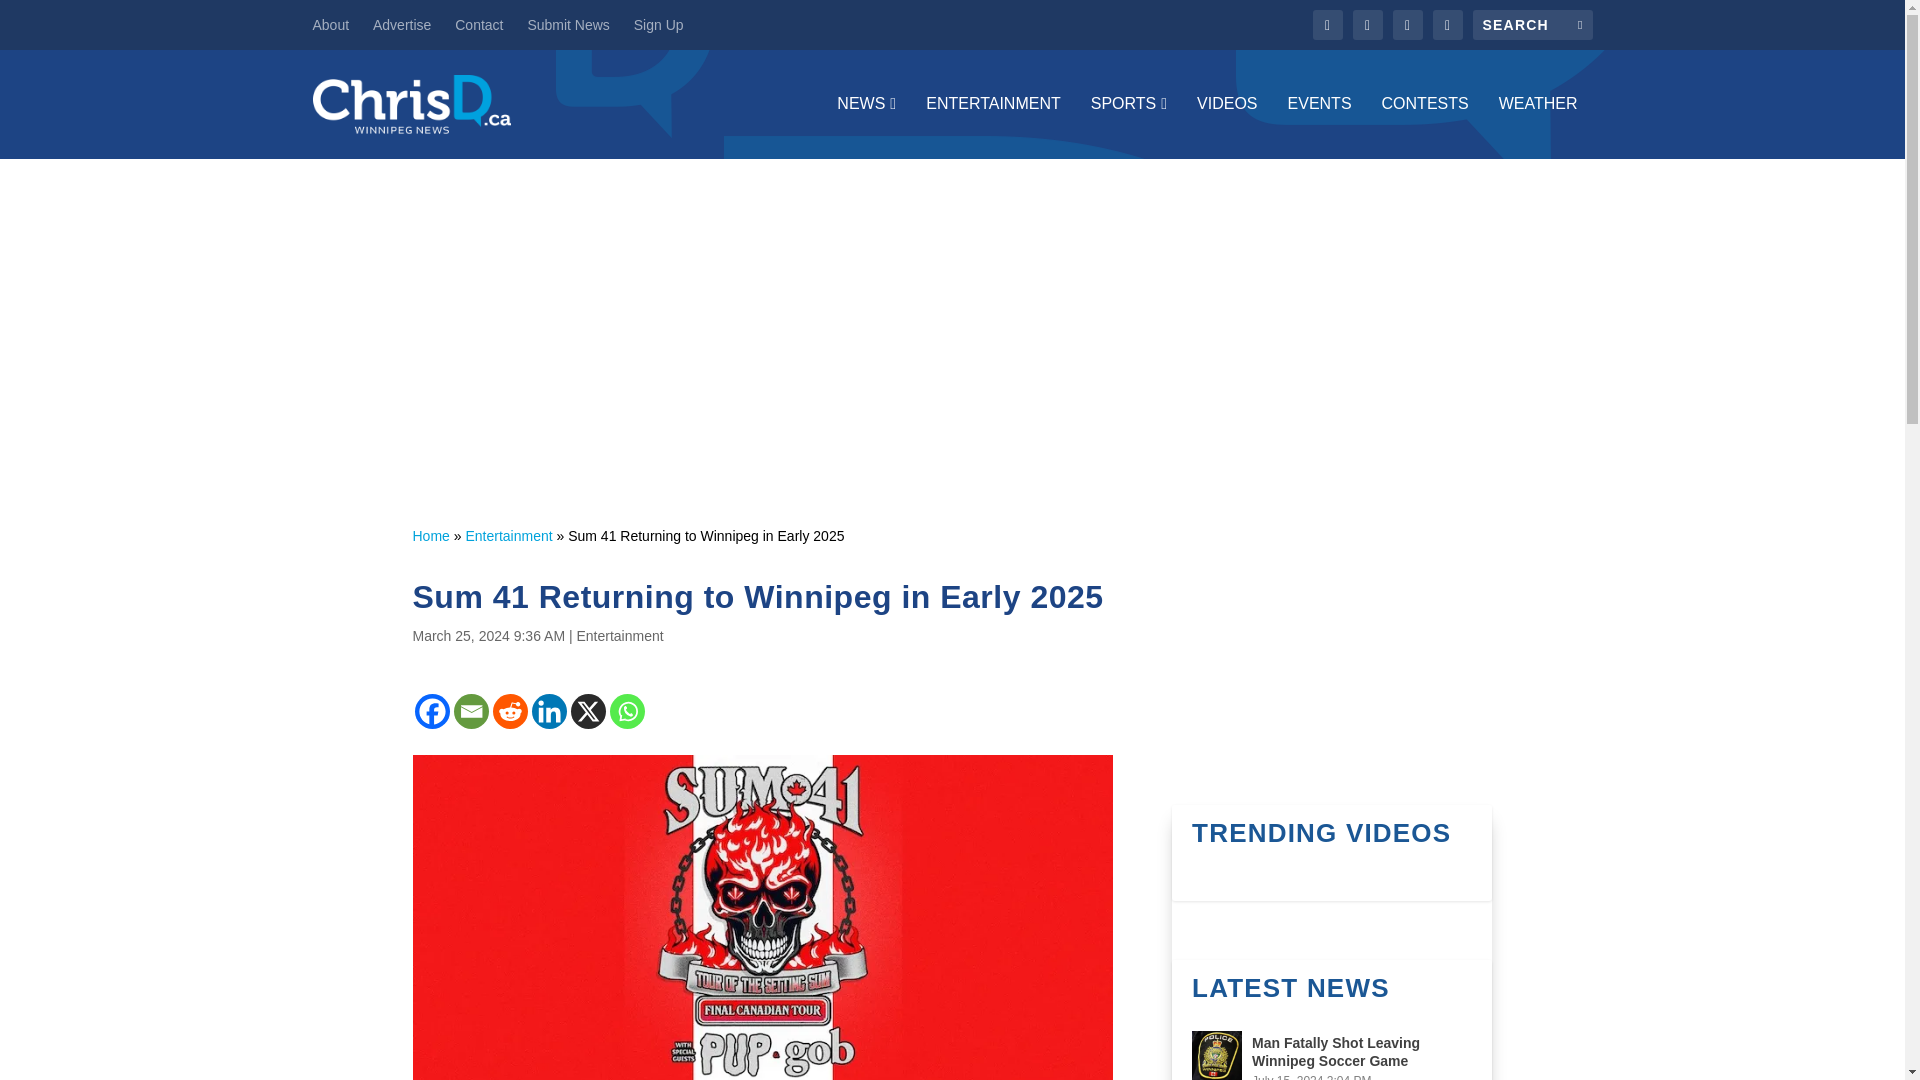 This screenshot has width=1920, height=1080. I want to click on Man Fatally Shot Leaving Winnipeg Soccer Game, so click(1217, 1056).